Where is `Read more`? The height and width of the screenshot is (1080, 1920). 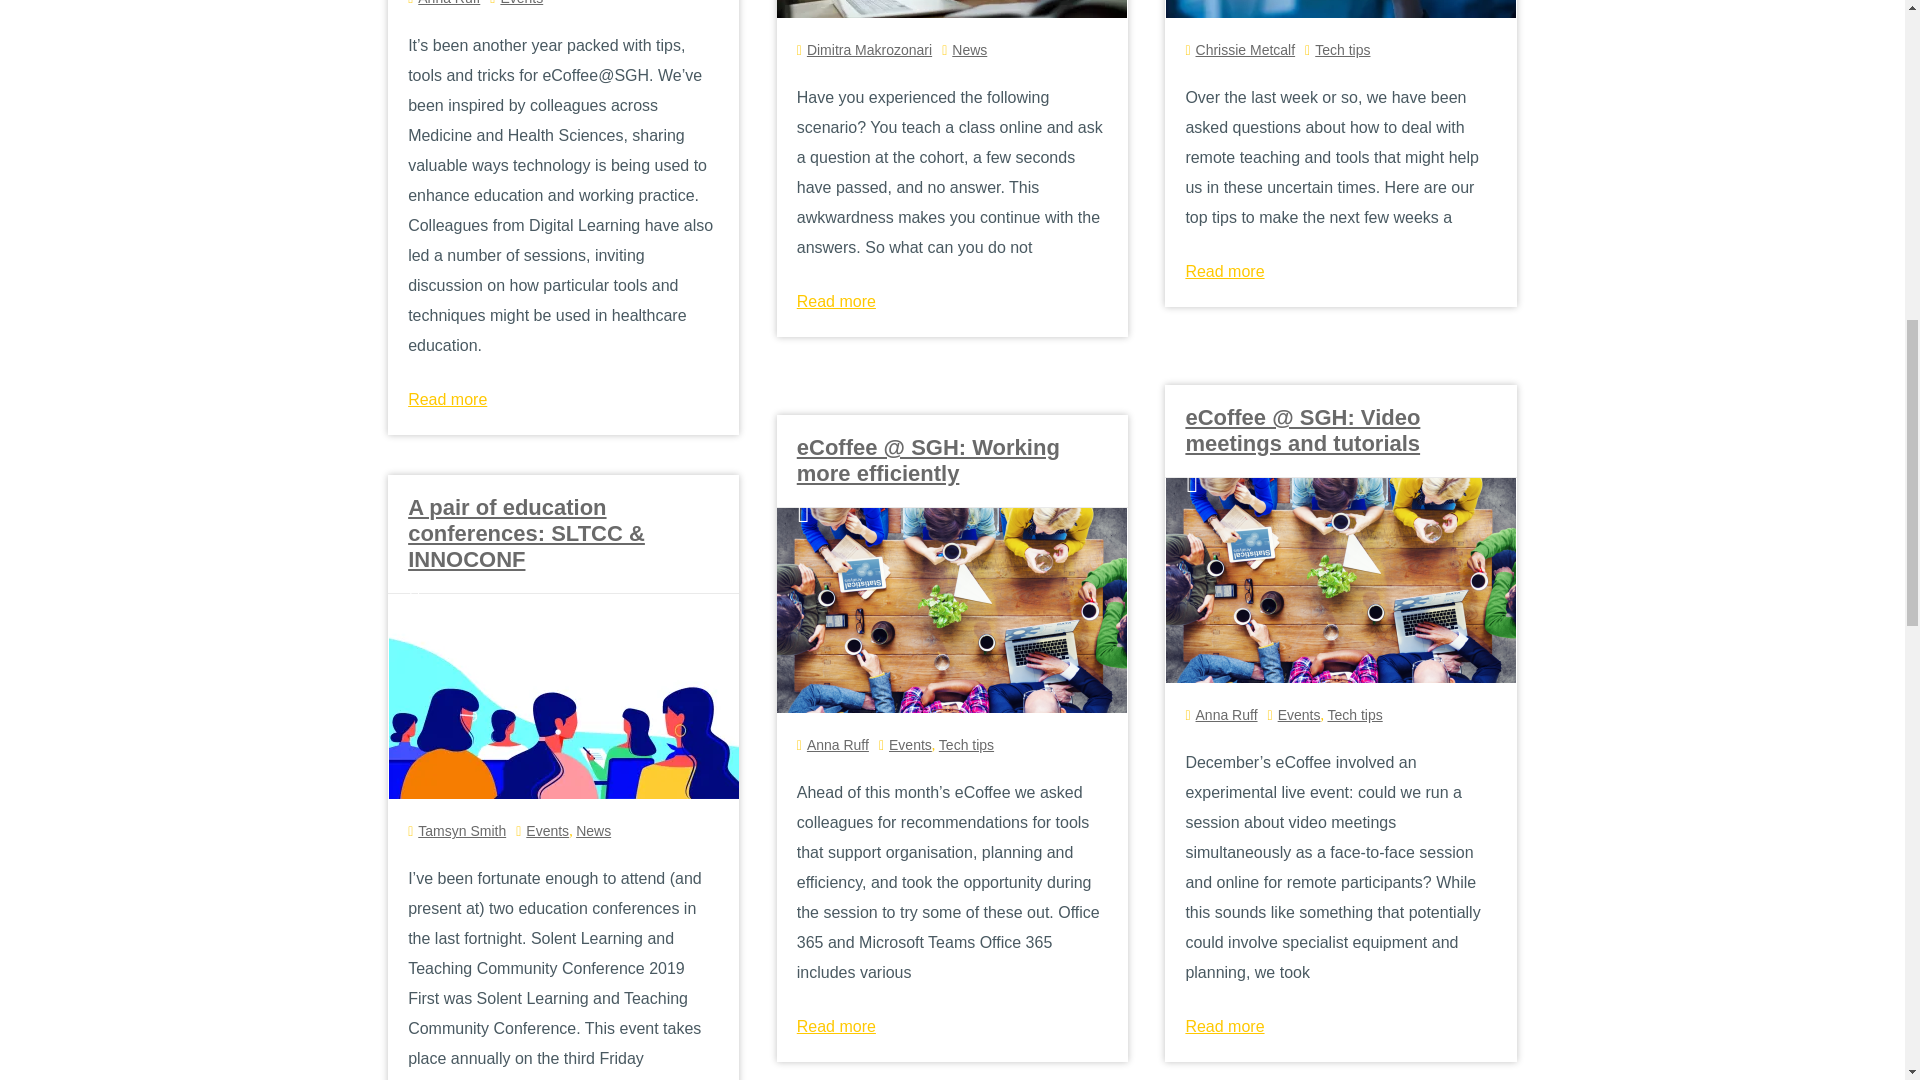 Read more is located at coordinates (447, 399).